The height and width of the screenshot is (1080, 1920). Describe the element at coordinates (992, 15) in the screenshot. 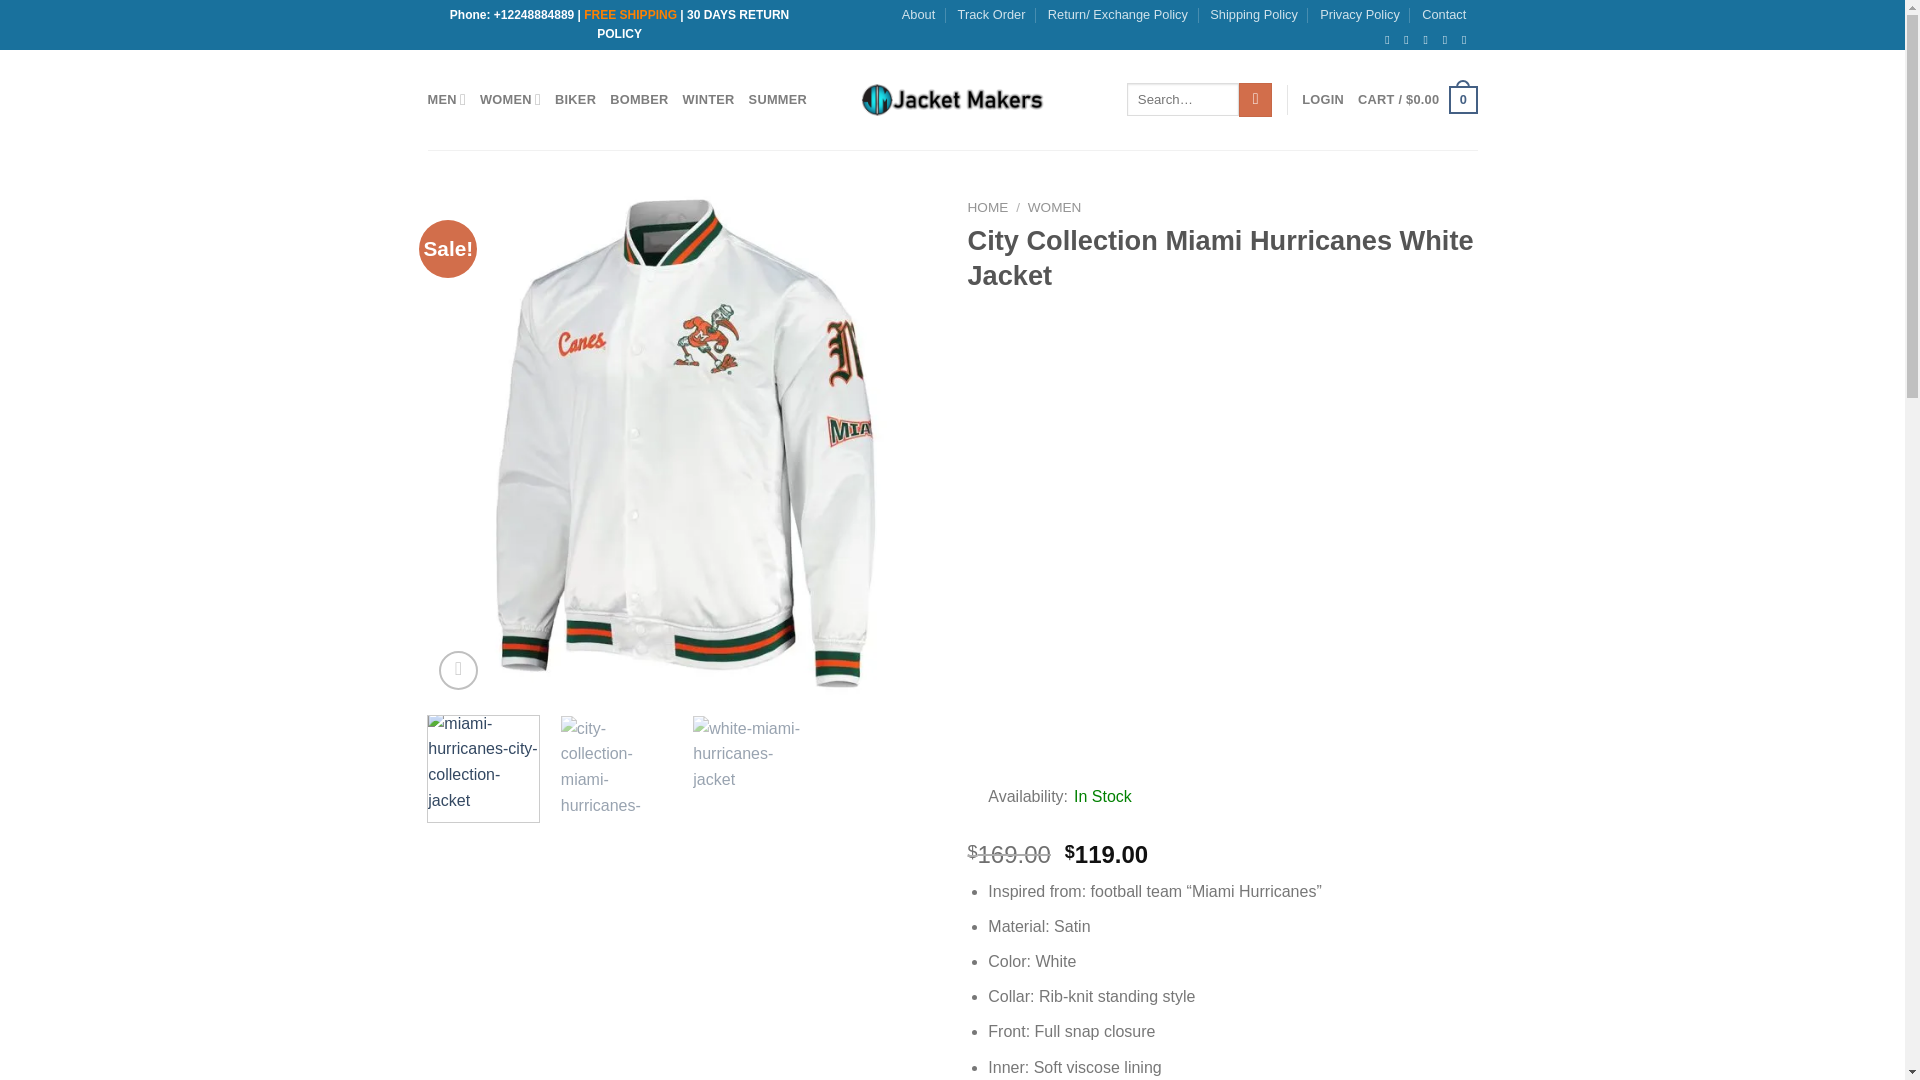

I see `Track Order` at that location.